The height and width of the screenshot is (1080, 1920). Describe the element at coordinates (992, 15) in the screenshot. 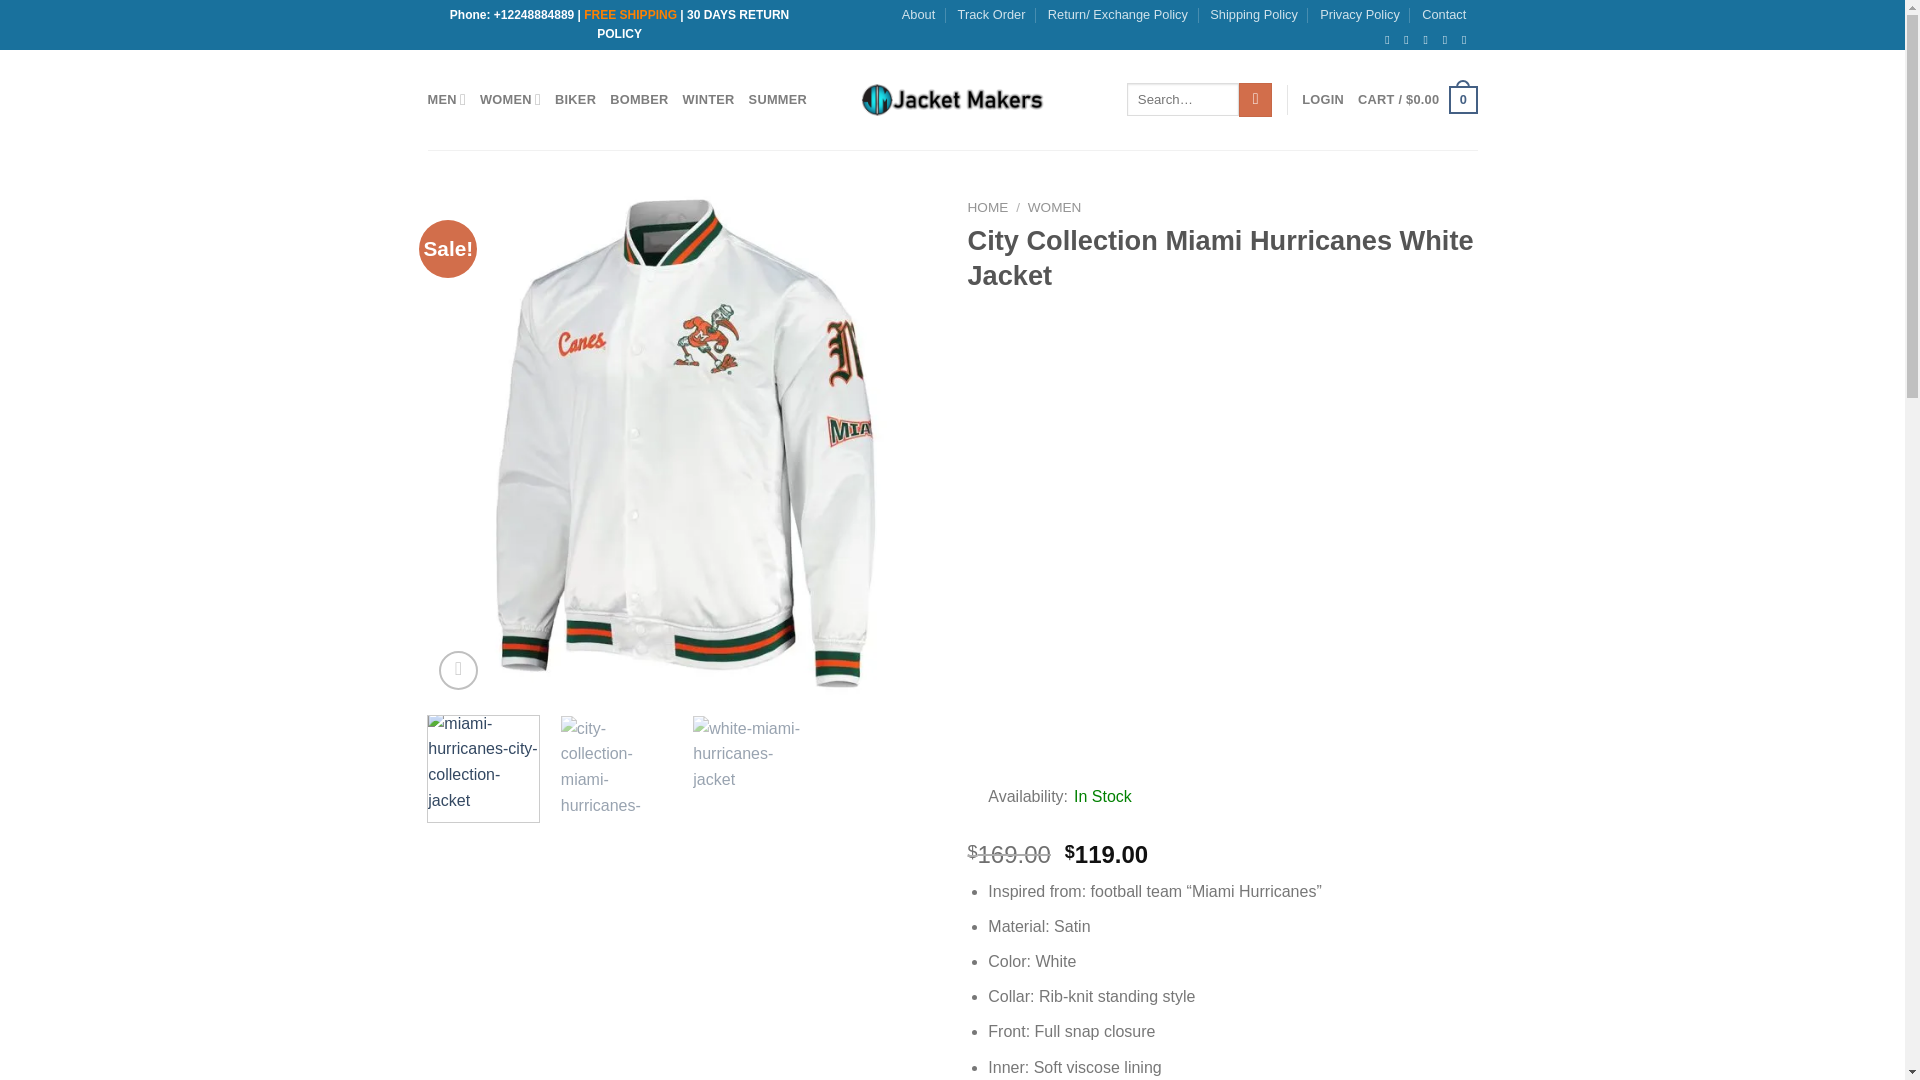

I see `Track Order` at that location.